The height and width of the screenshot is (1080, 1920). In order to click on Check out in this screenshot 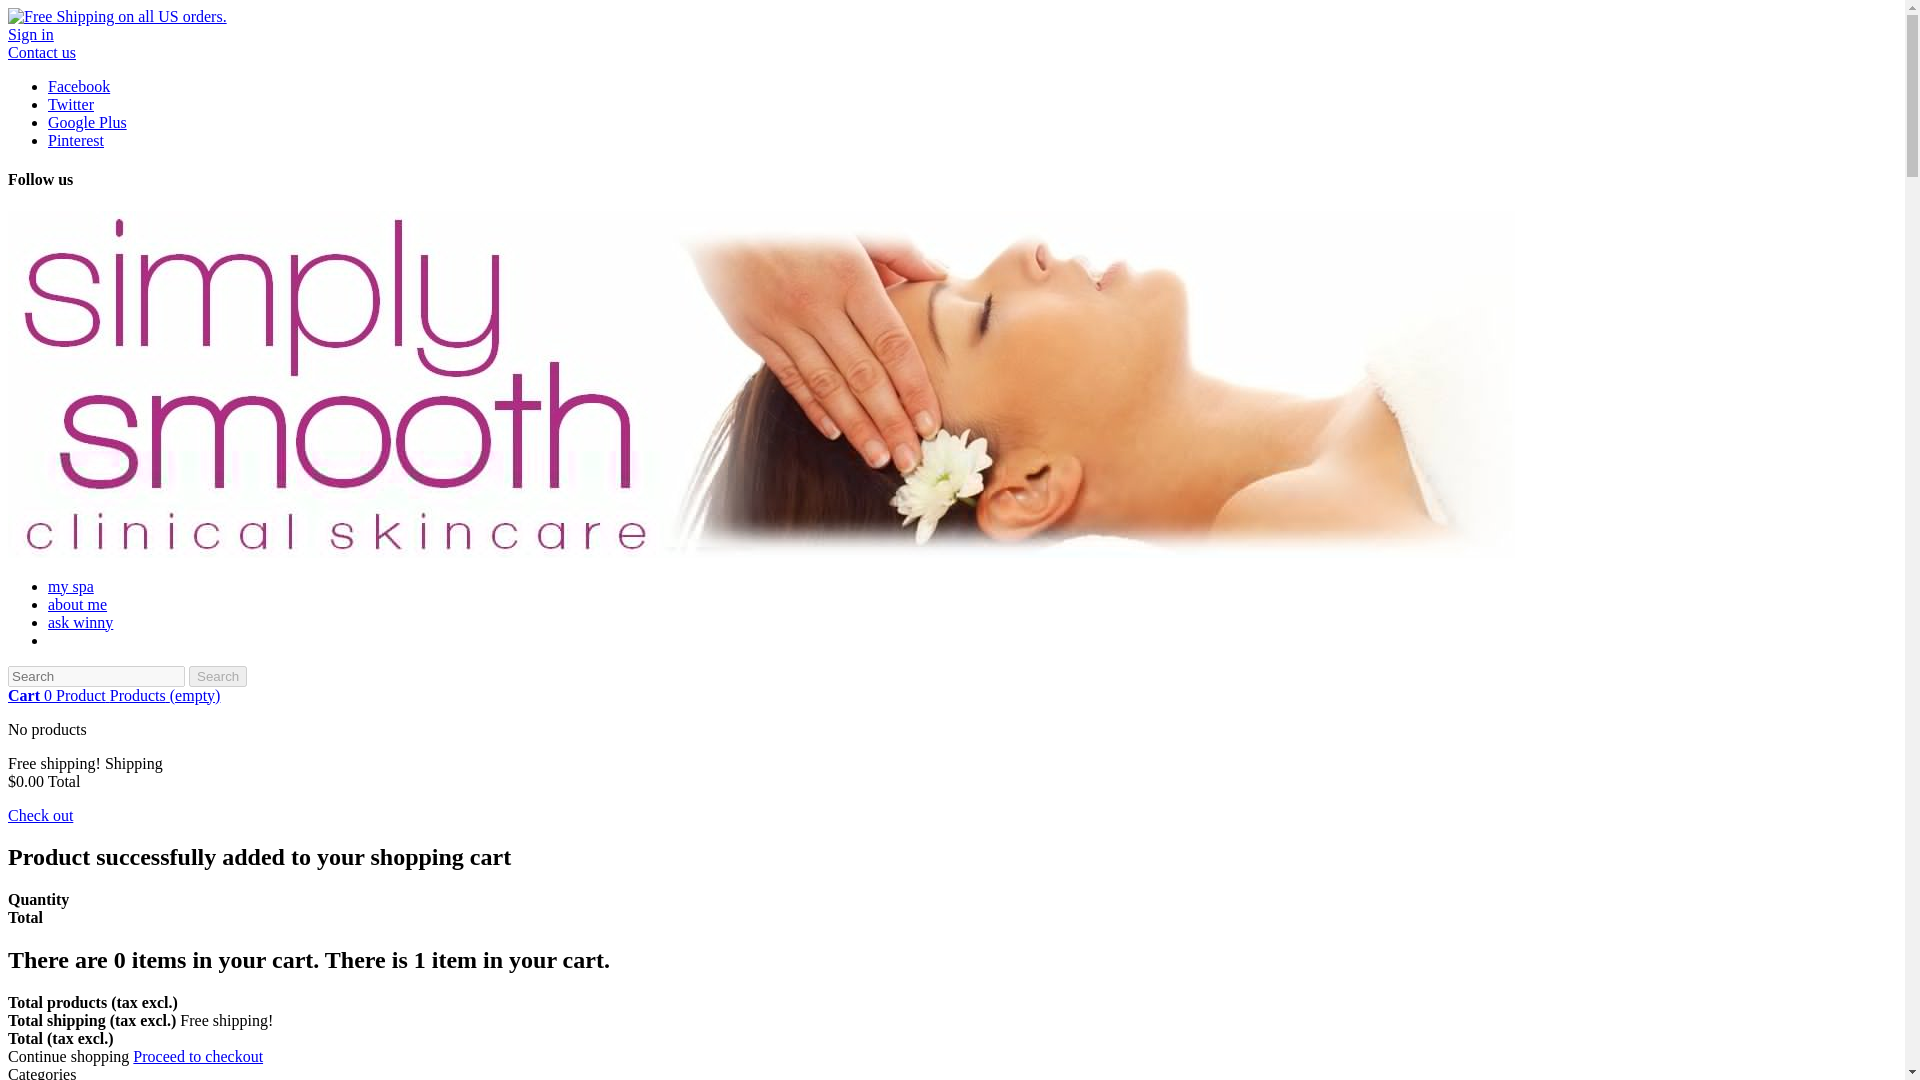, I will do `click(40, 815)`.